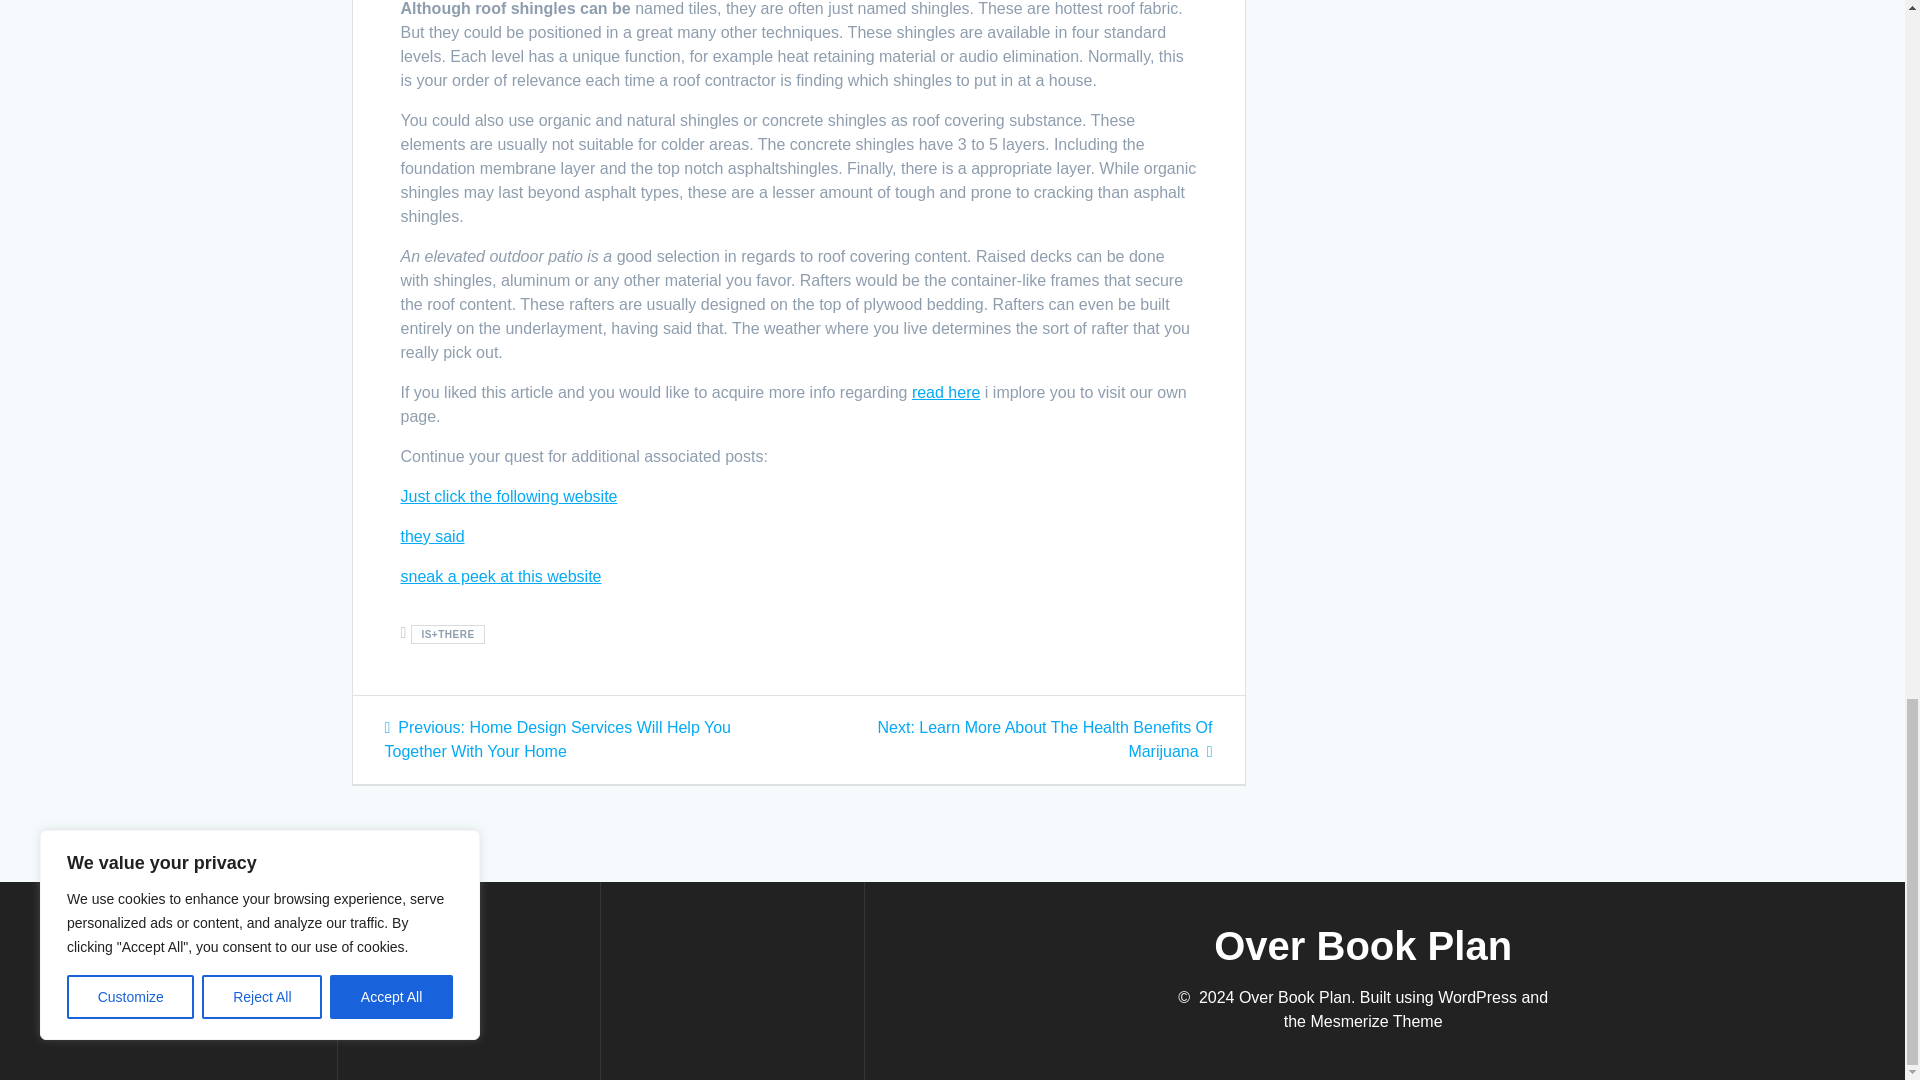  Describe the element at coordinates (508, 496) in the screenshot. I see `Just click the following website` at that location.